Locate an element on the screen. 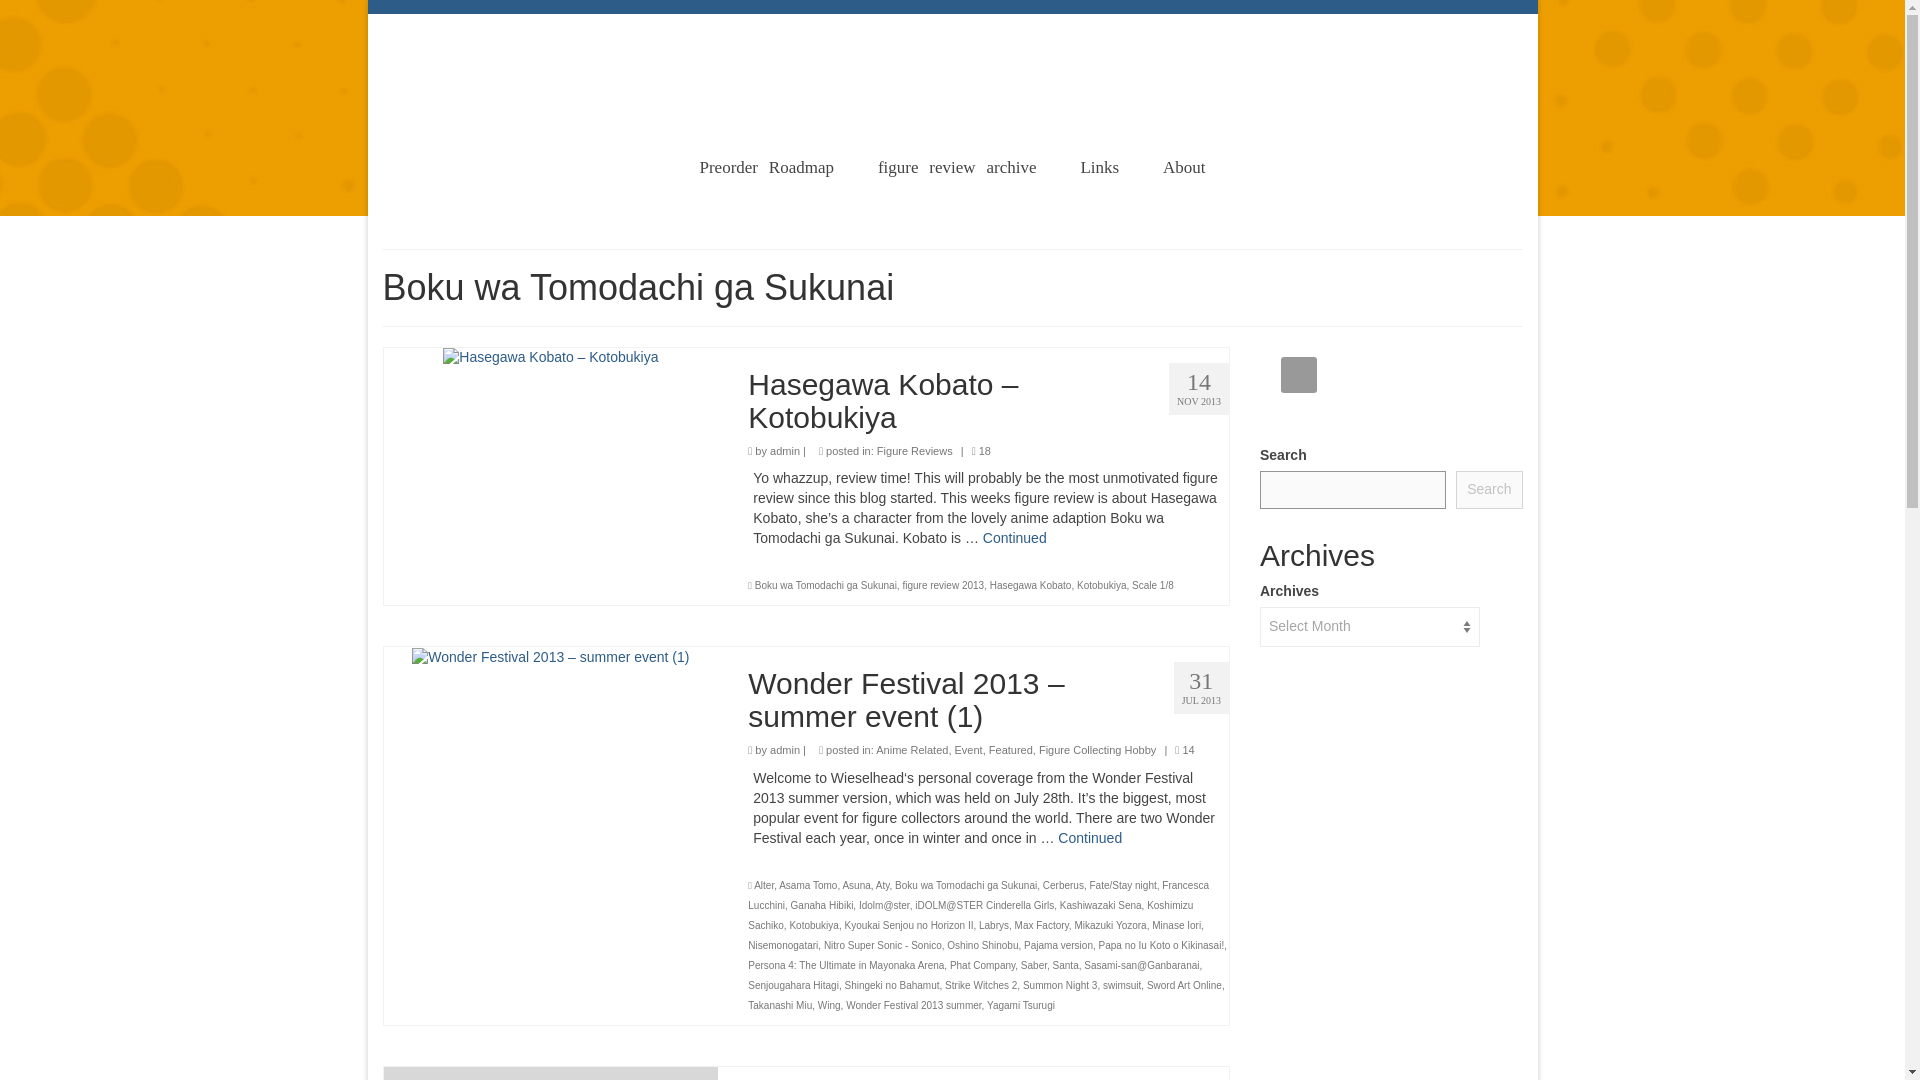 The height and width of the screenshot is (1080, 1920). wieselhead.de is located at coordinates (954, 43).